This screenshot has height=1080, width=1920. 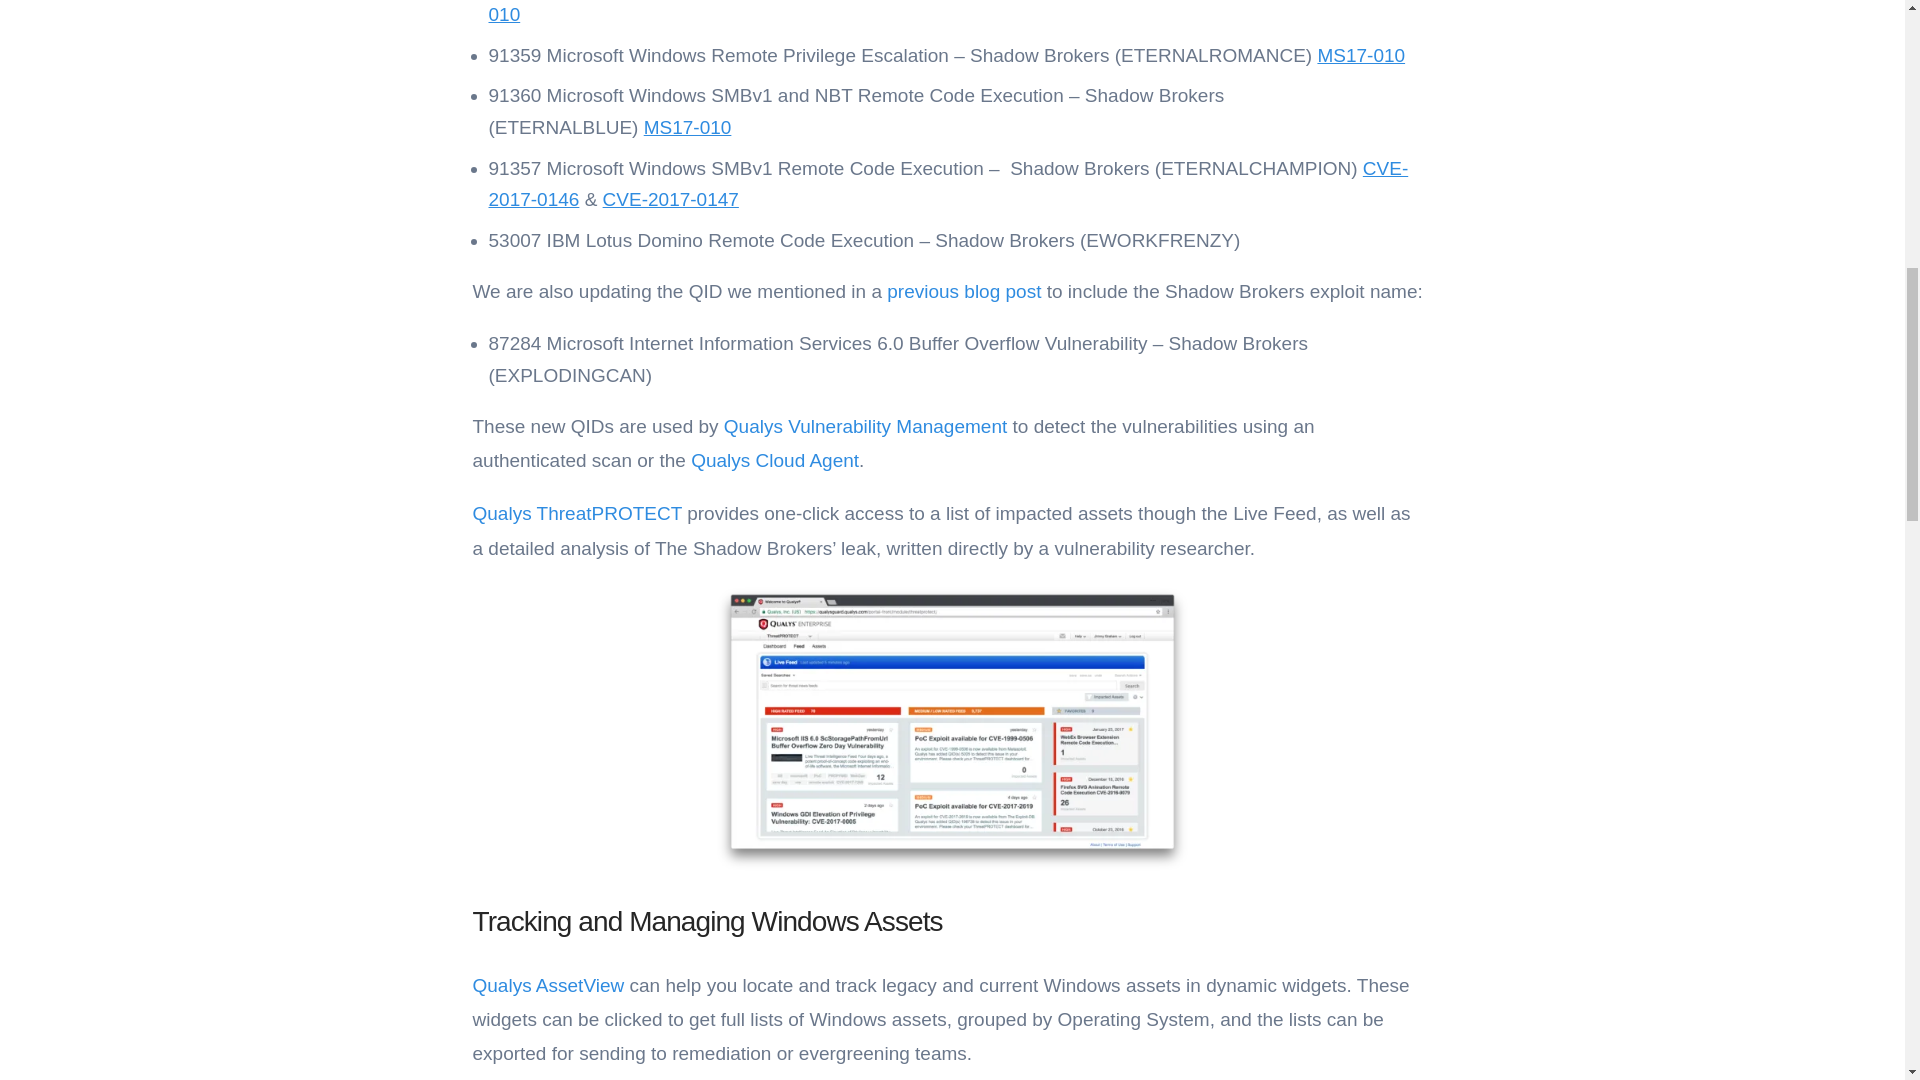 I want to click on CVE-2017-0146, so click(x=947, y=183).